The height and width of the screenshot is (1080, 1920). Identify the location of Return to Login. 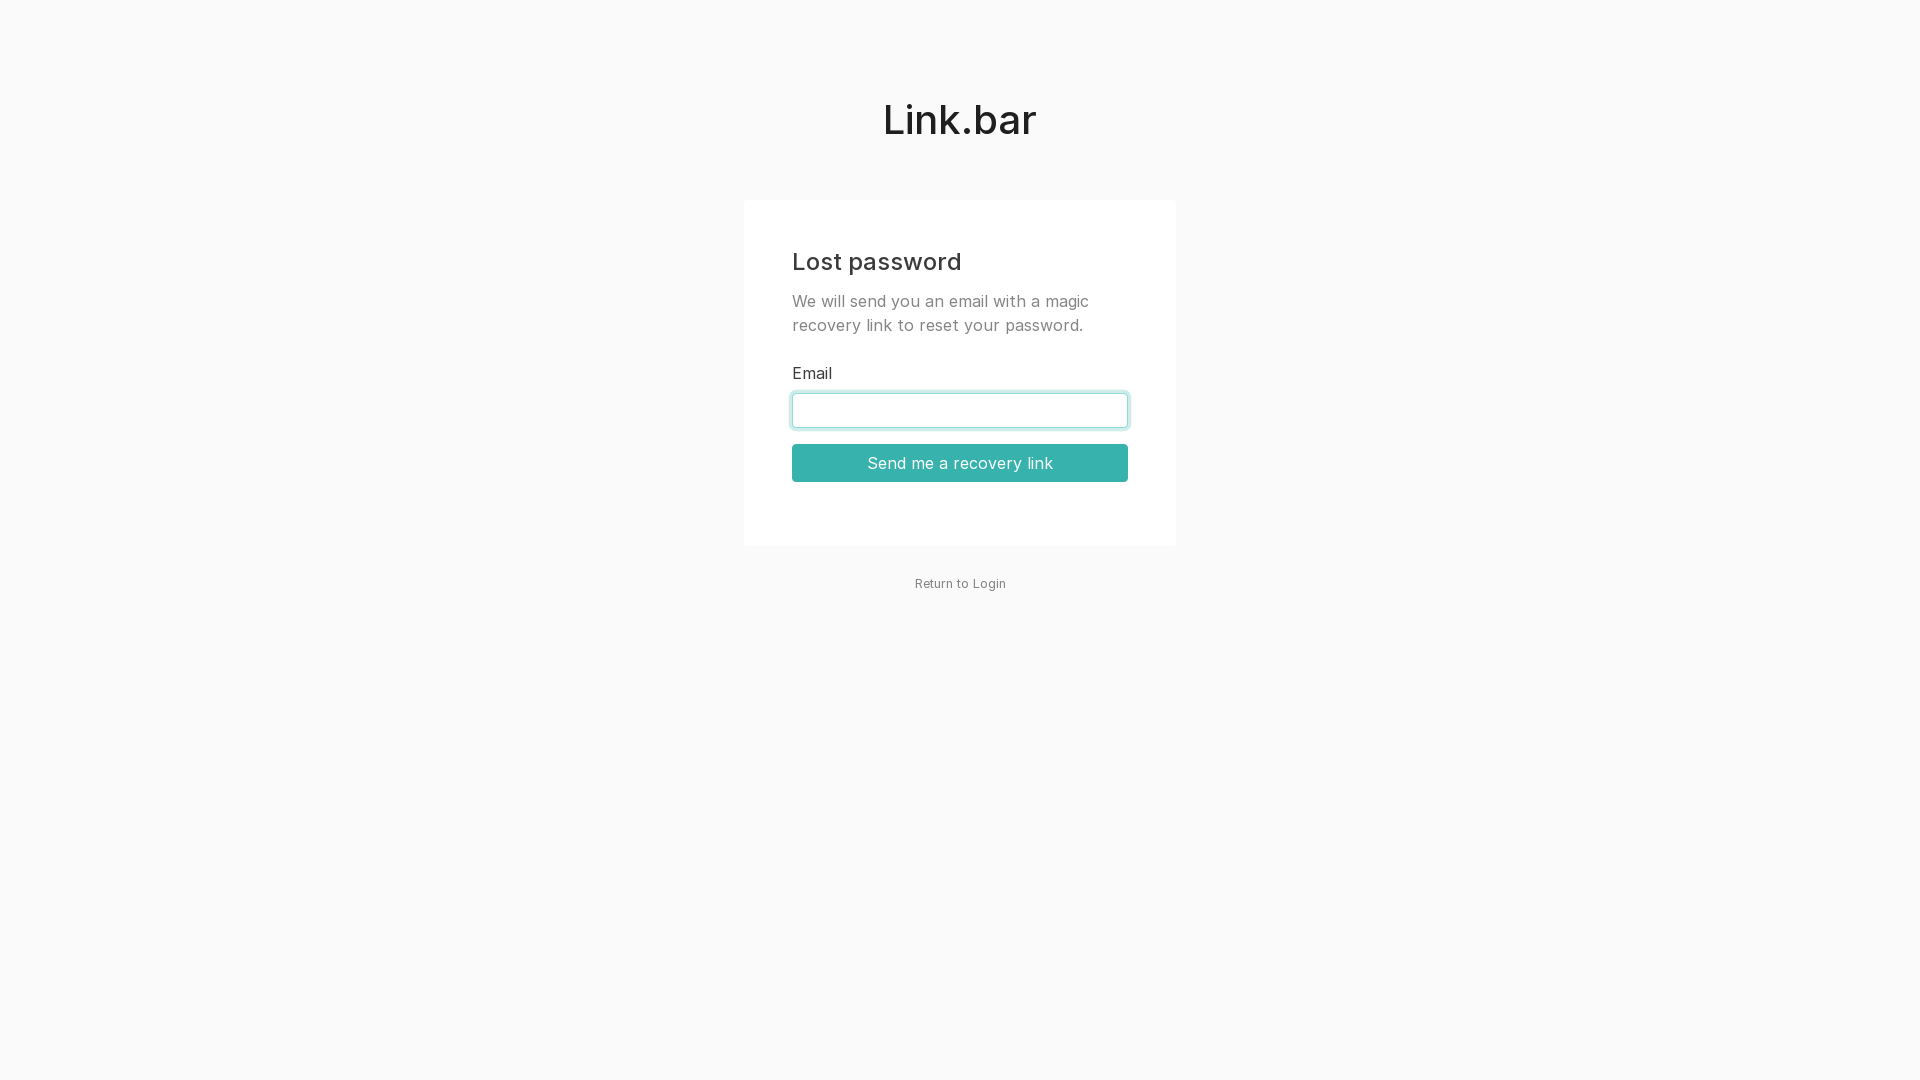
(960, 584).